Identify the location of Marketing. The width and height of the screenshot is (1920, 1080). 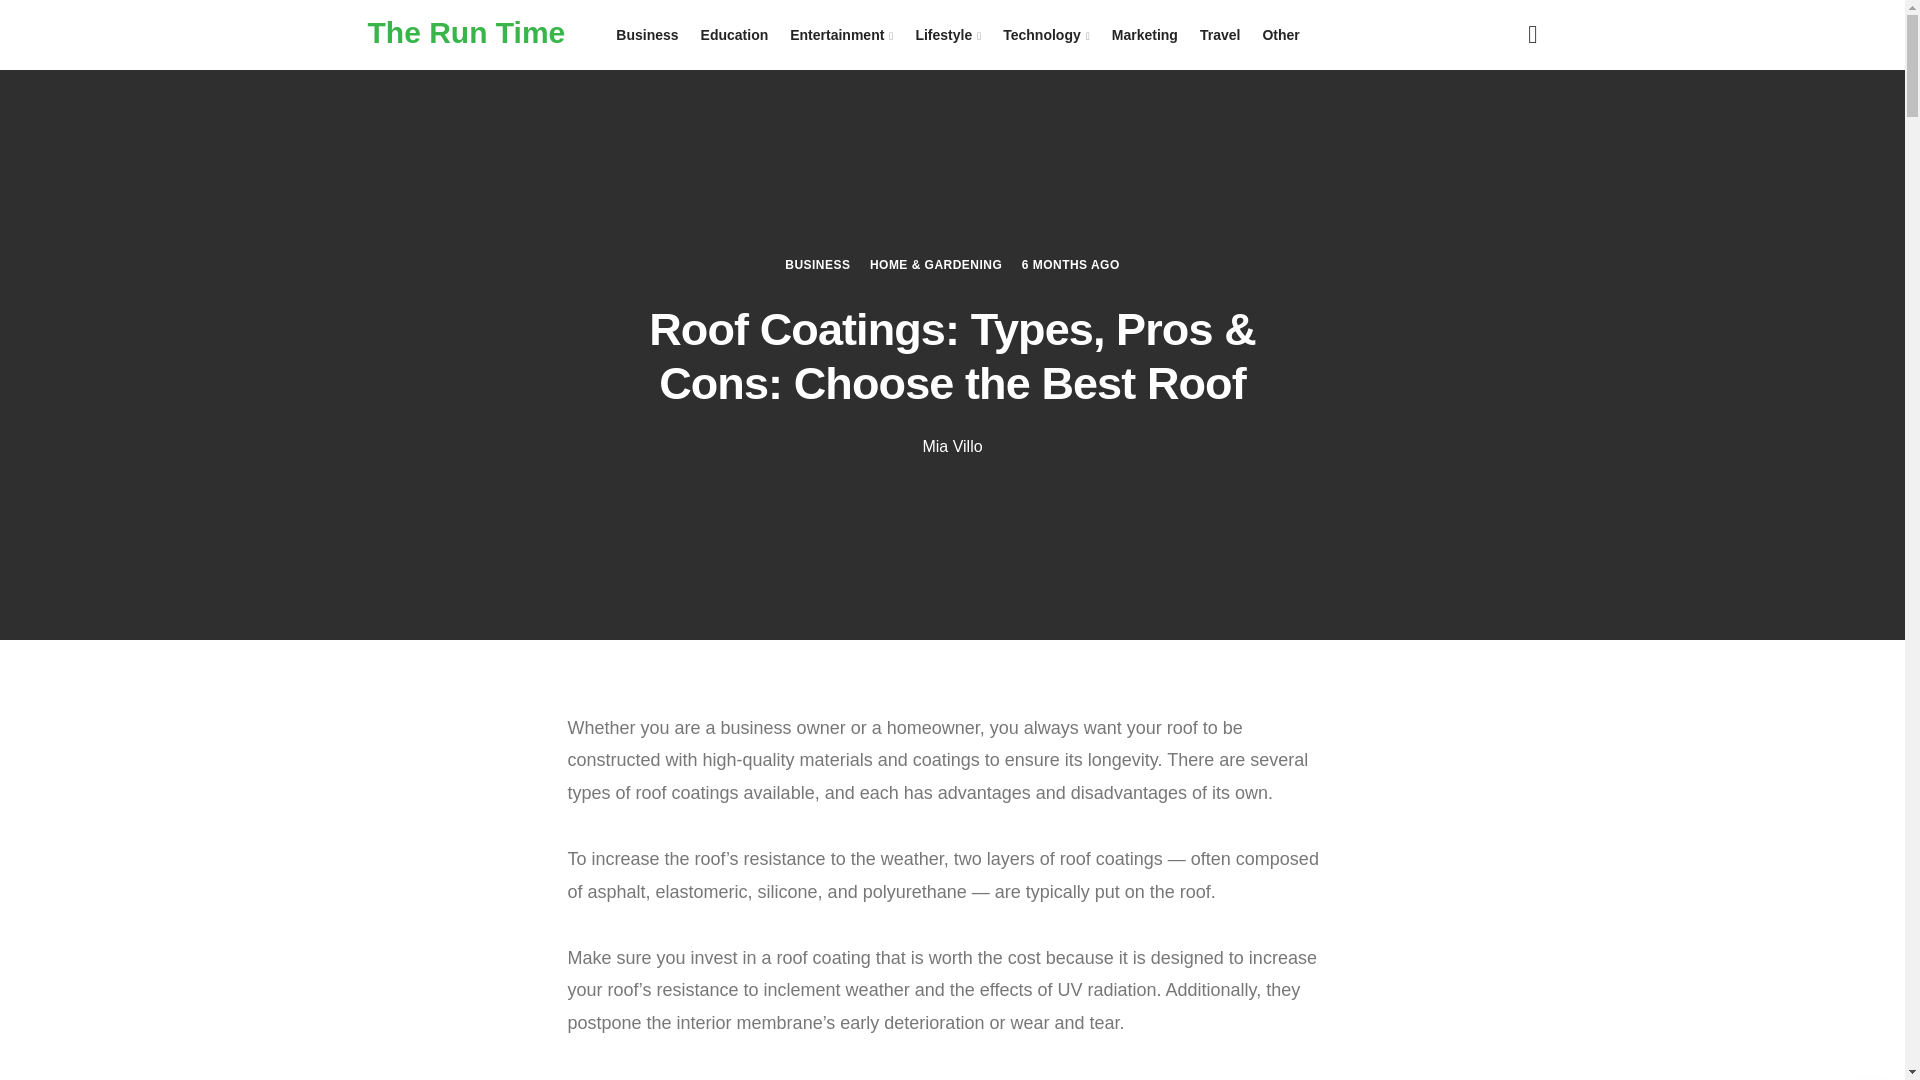
(1144, 35).